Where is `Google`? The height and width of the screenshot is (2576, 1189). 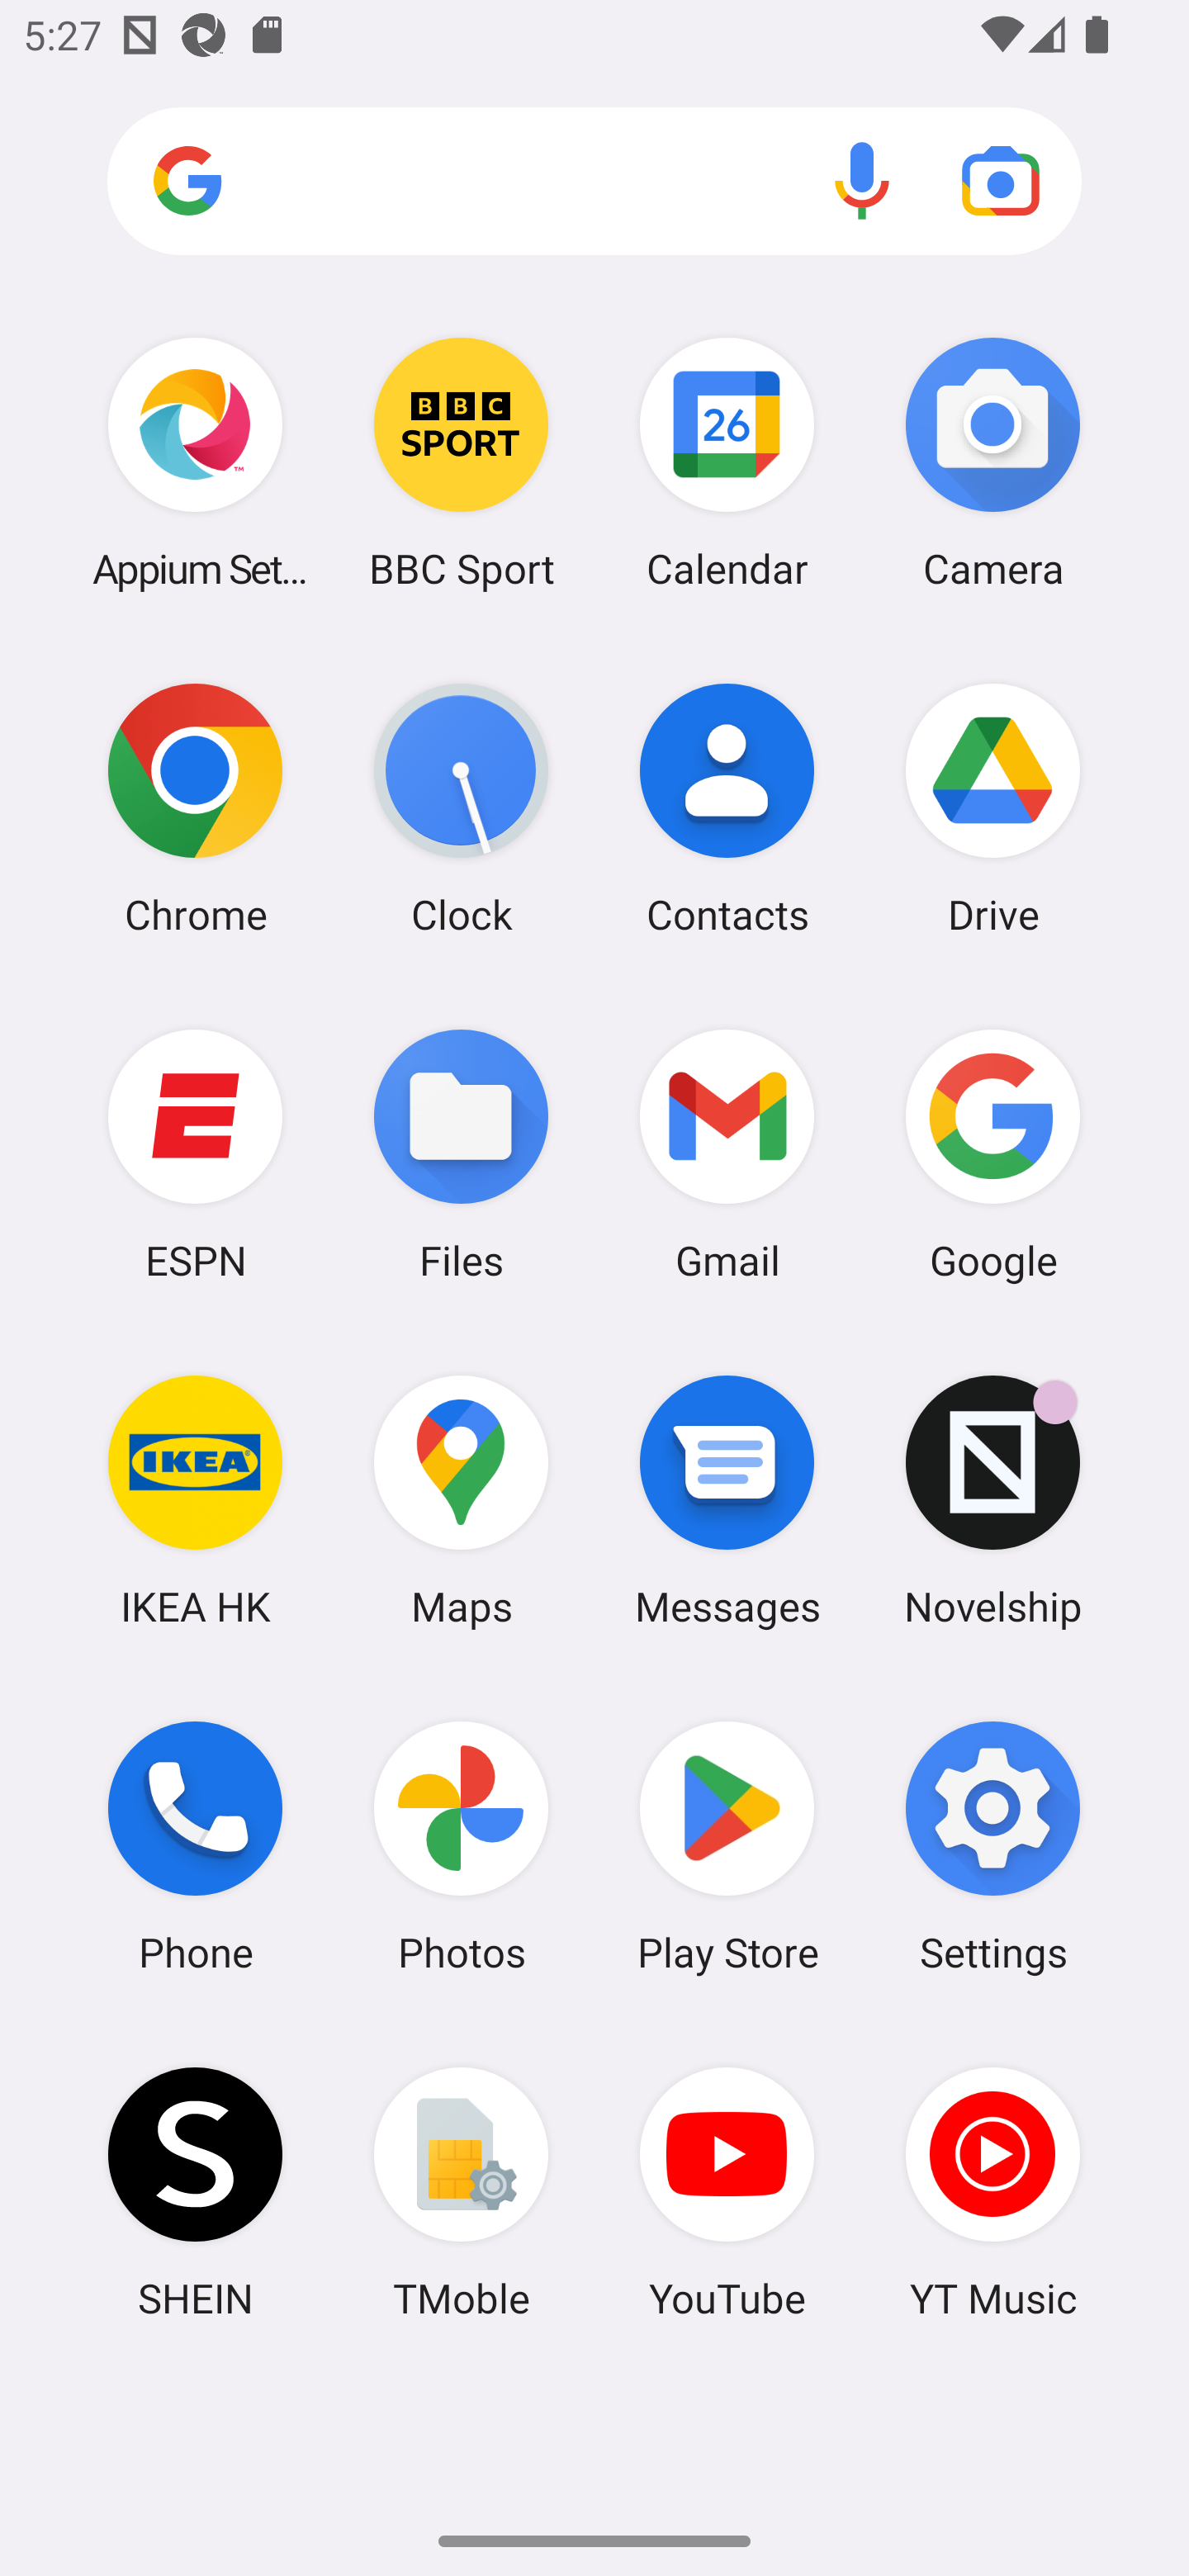 Google is located at coordinates (992, 1153).